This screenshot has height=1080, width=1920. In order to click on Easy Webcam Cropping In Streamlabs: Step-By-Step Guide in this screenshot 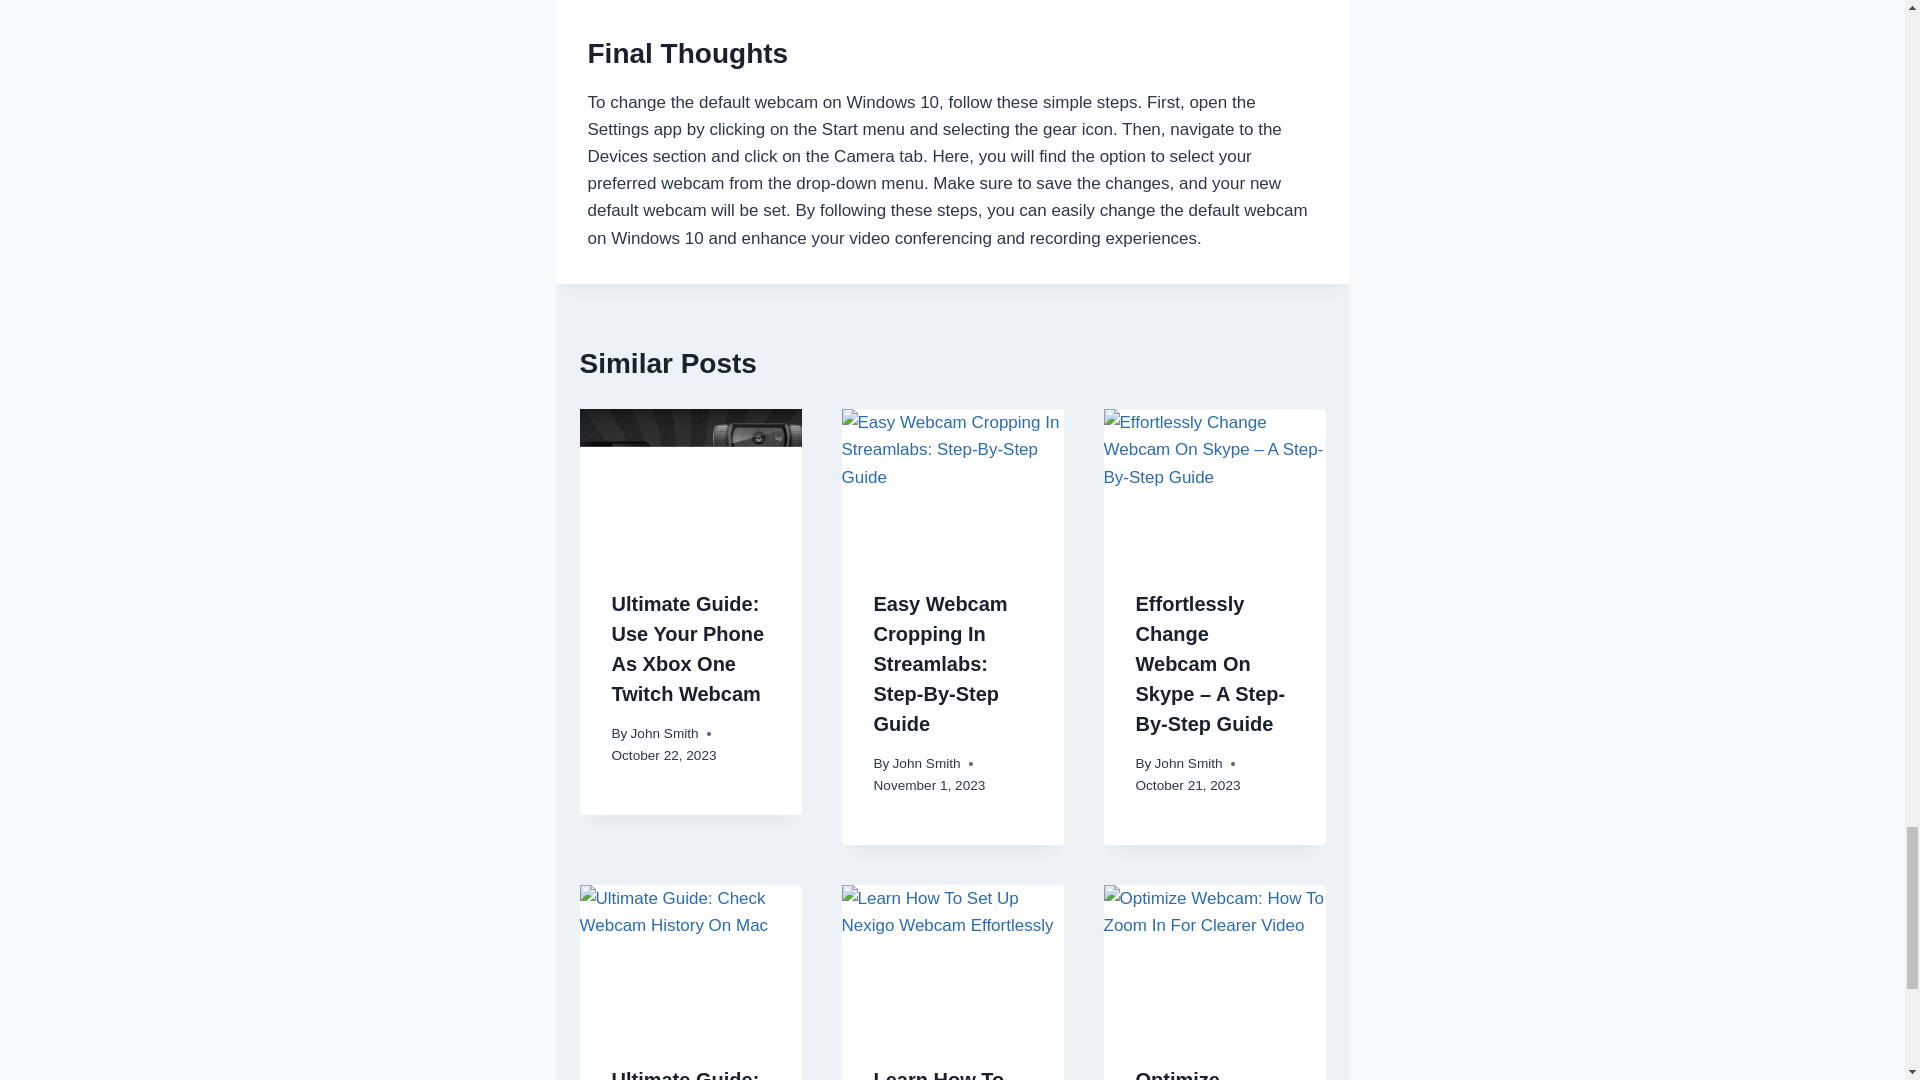, I will do `click(940, 664)`.